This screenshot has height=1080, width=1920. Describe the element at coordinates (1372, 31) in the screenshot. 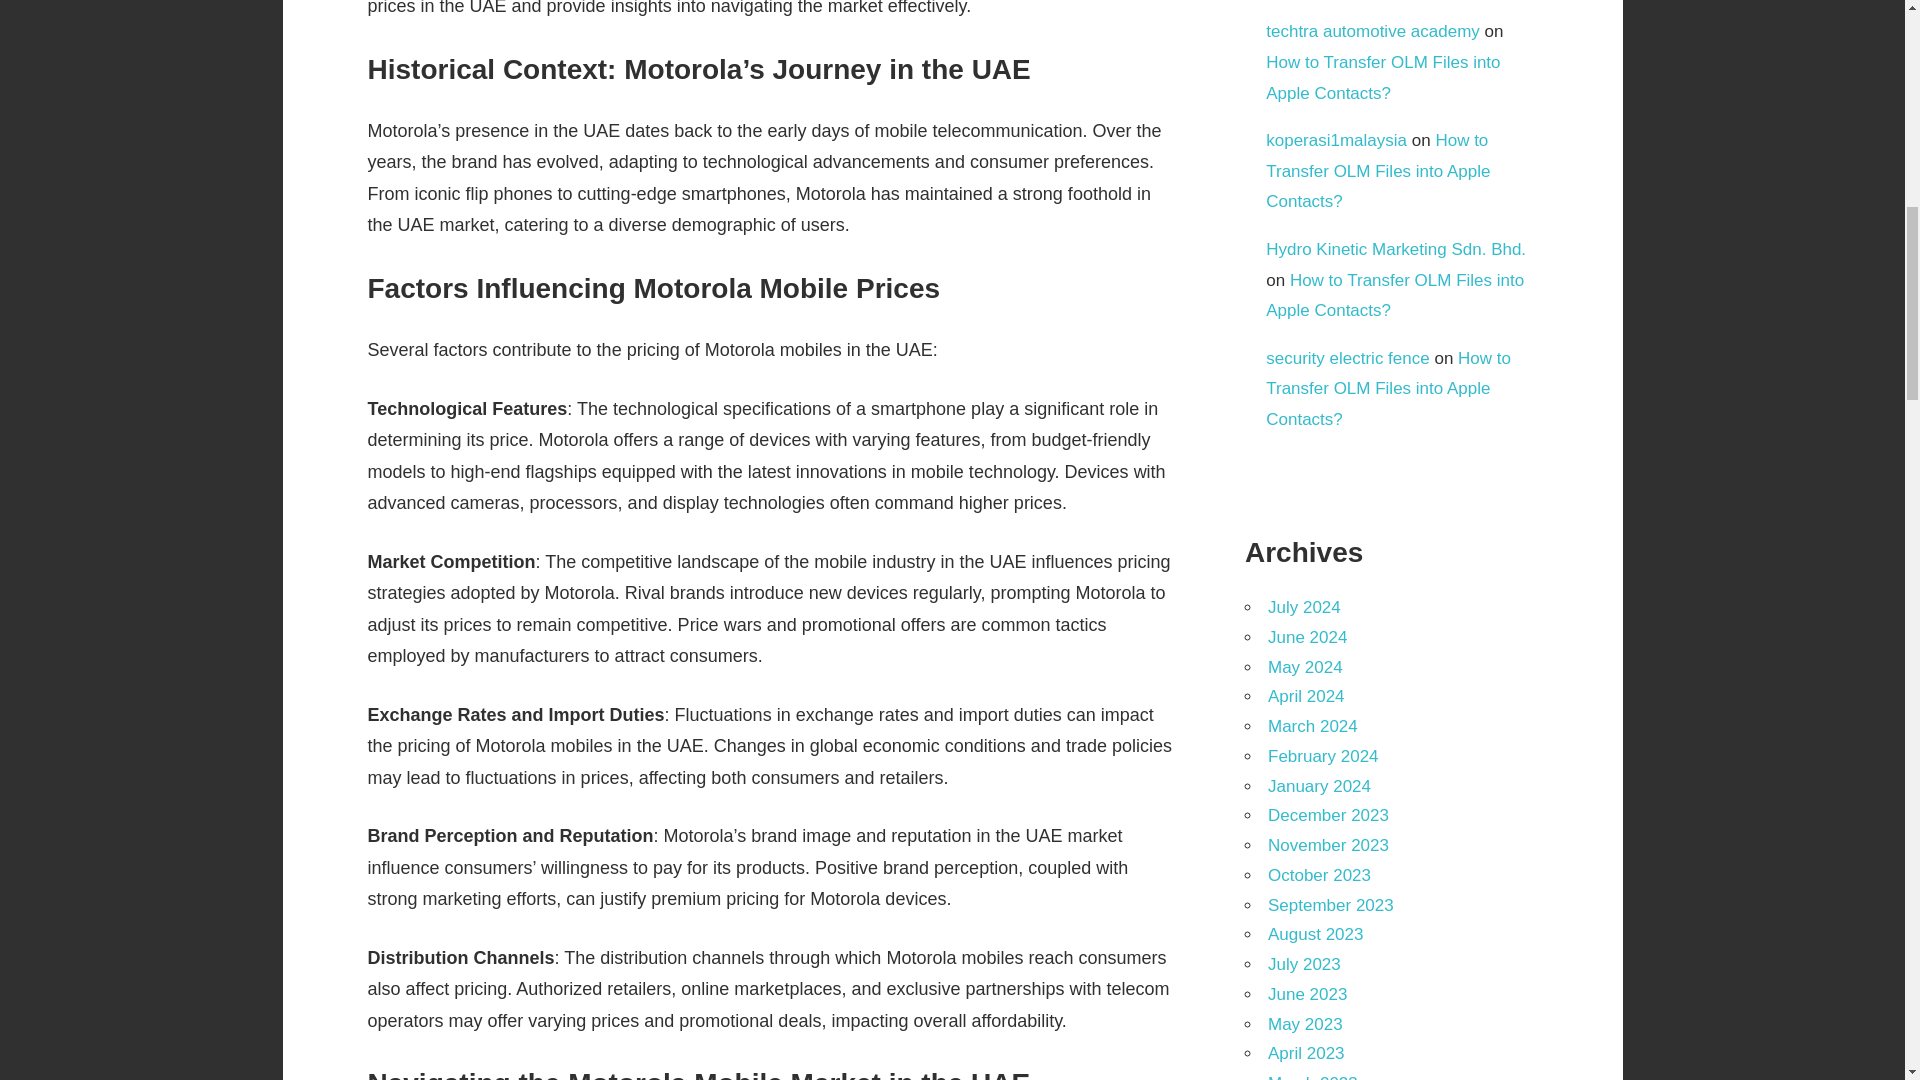

I see `techtra automotive academy` at that location.